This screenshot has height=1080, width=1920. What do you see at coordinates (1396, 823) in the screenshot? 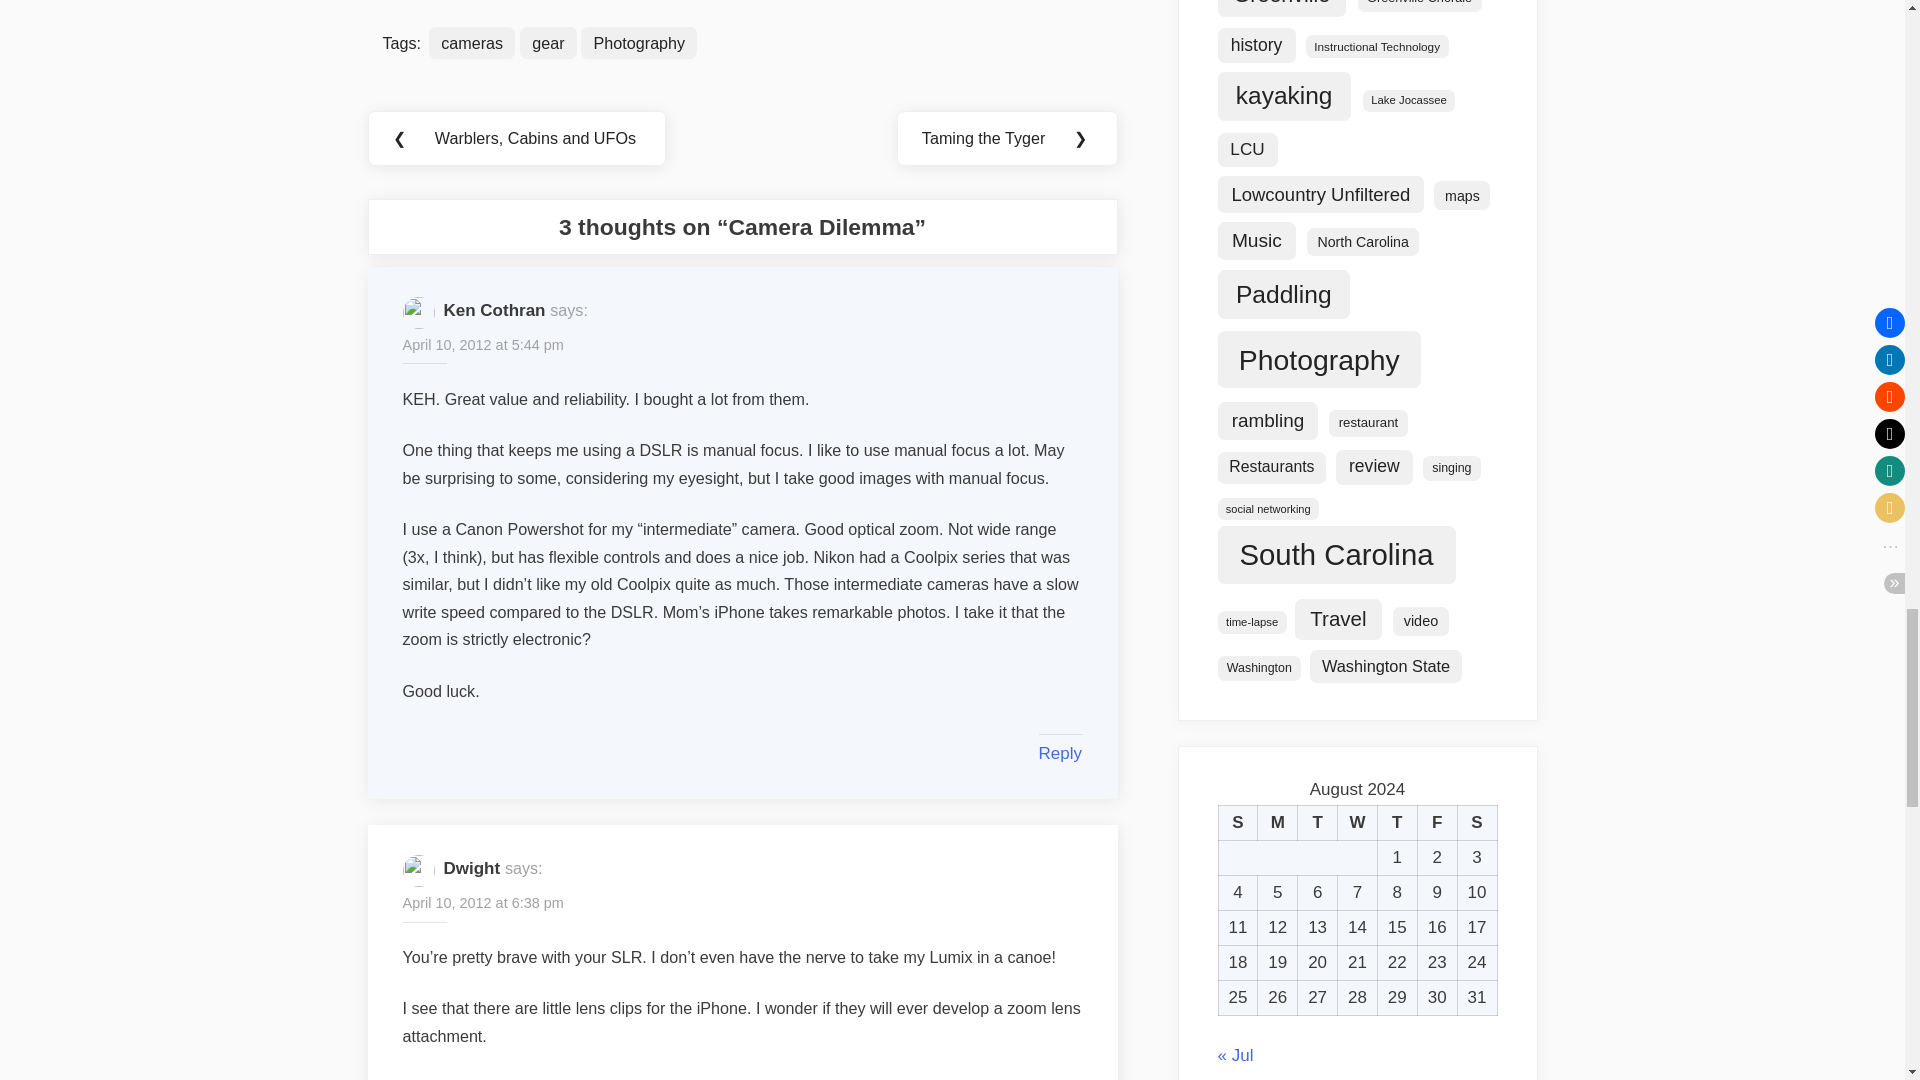
I see `Thursday` at bounding box center [1396, 823].